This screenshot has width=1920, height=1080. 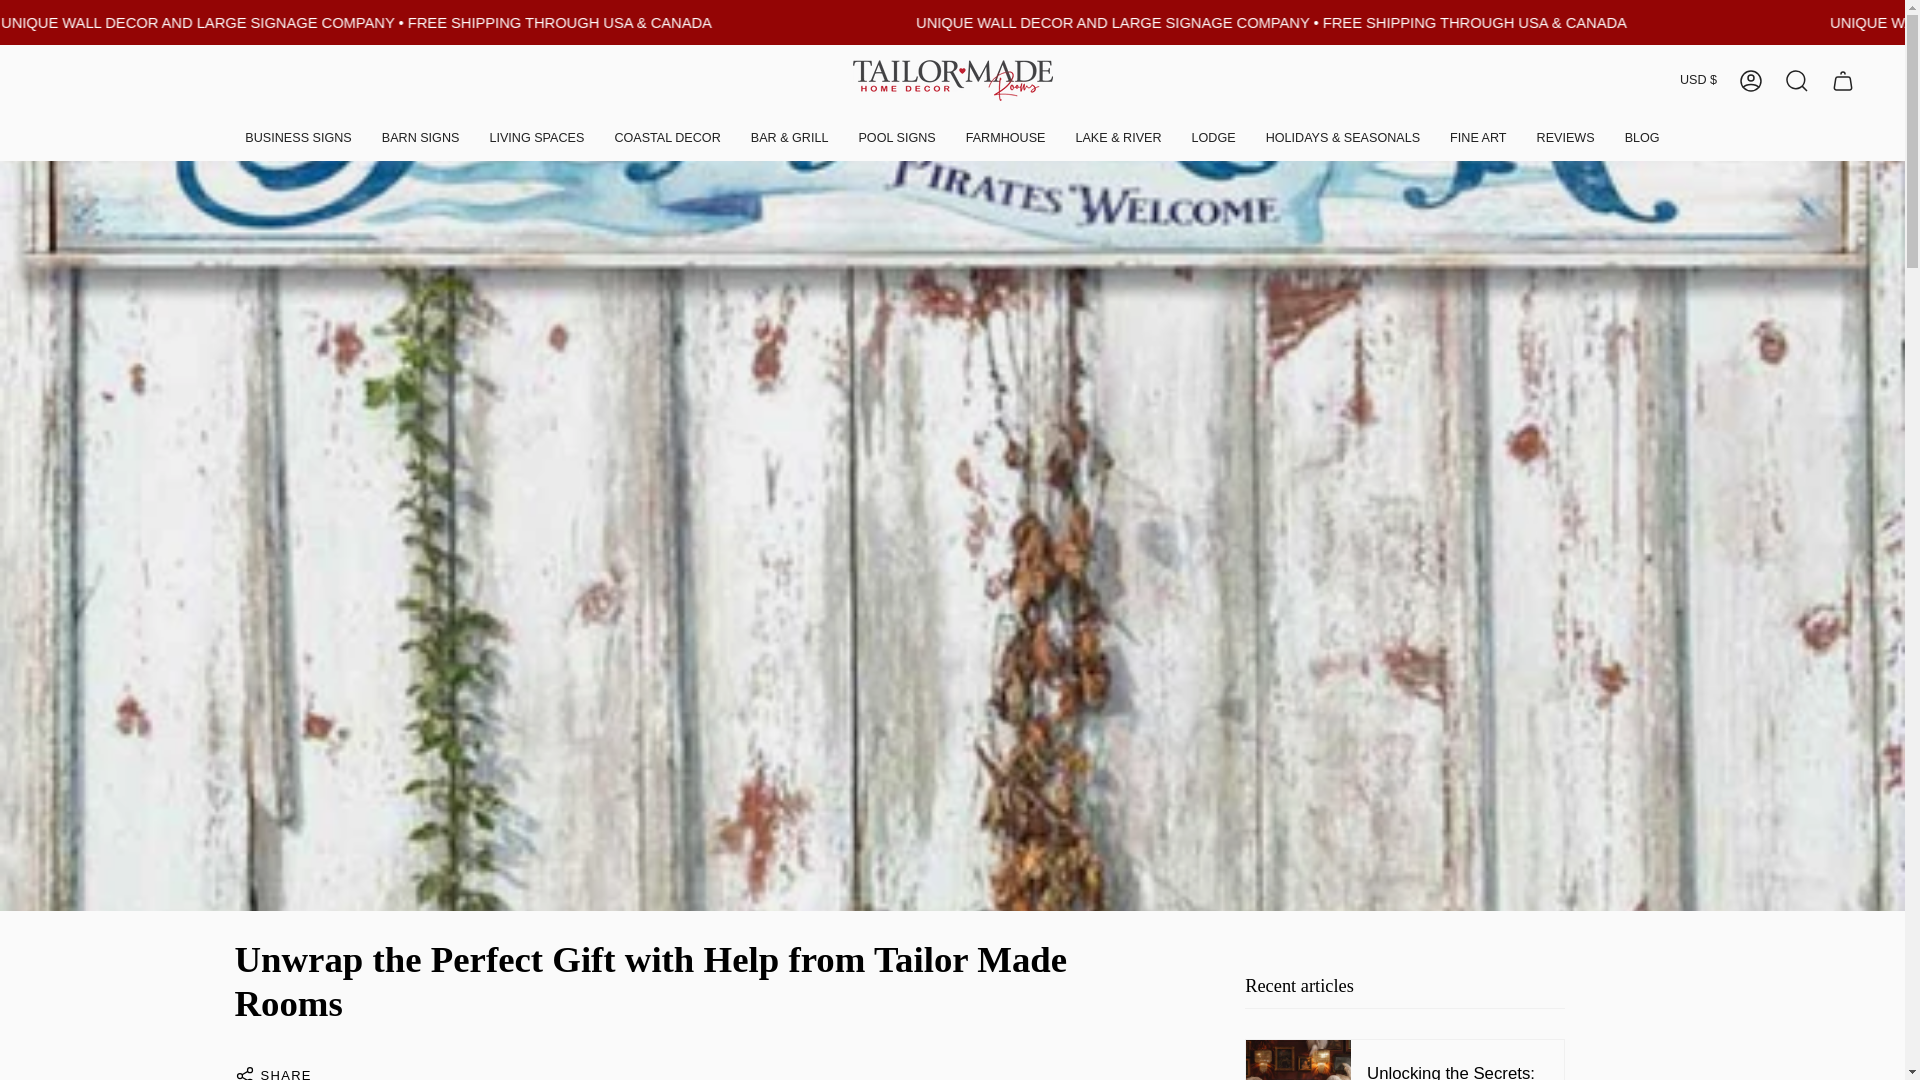 What do you see at coordinates (420, 138) in the screenshot?
I see `BARN SIGNS` at bounding box center [420, 138].